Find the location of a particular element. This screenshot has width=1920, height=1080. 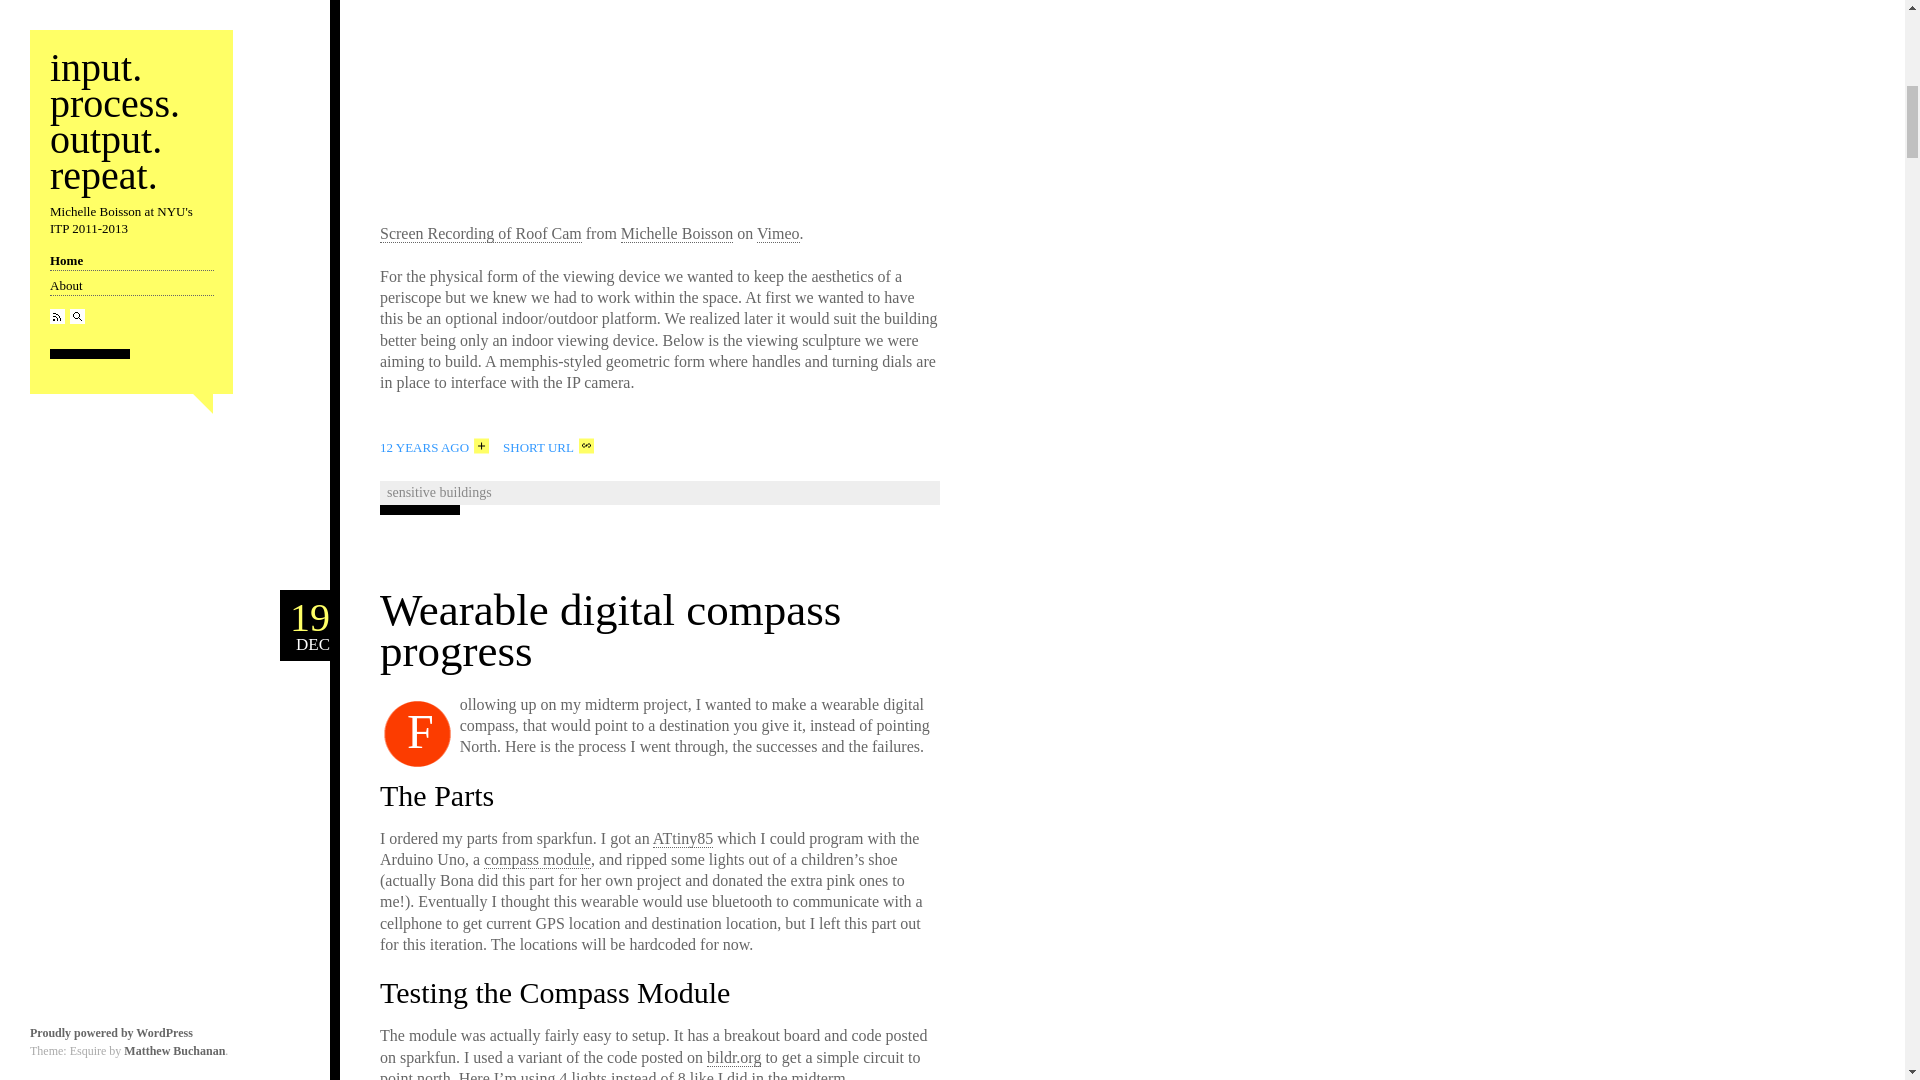

12 YEARS AGO is located at coordinates (480, 234).